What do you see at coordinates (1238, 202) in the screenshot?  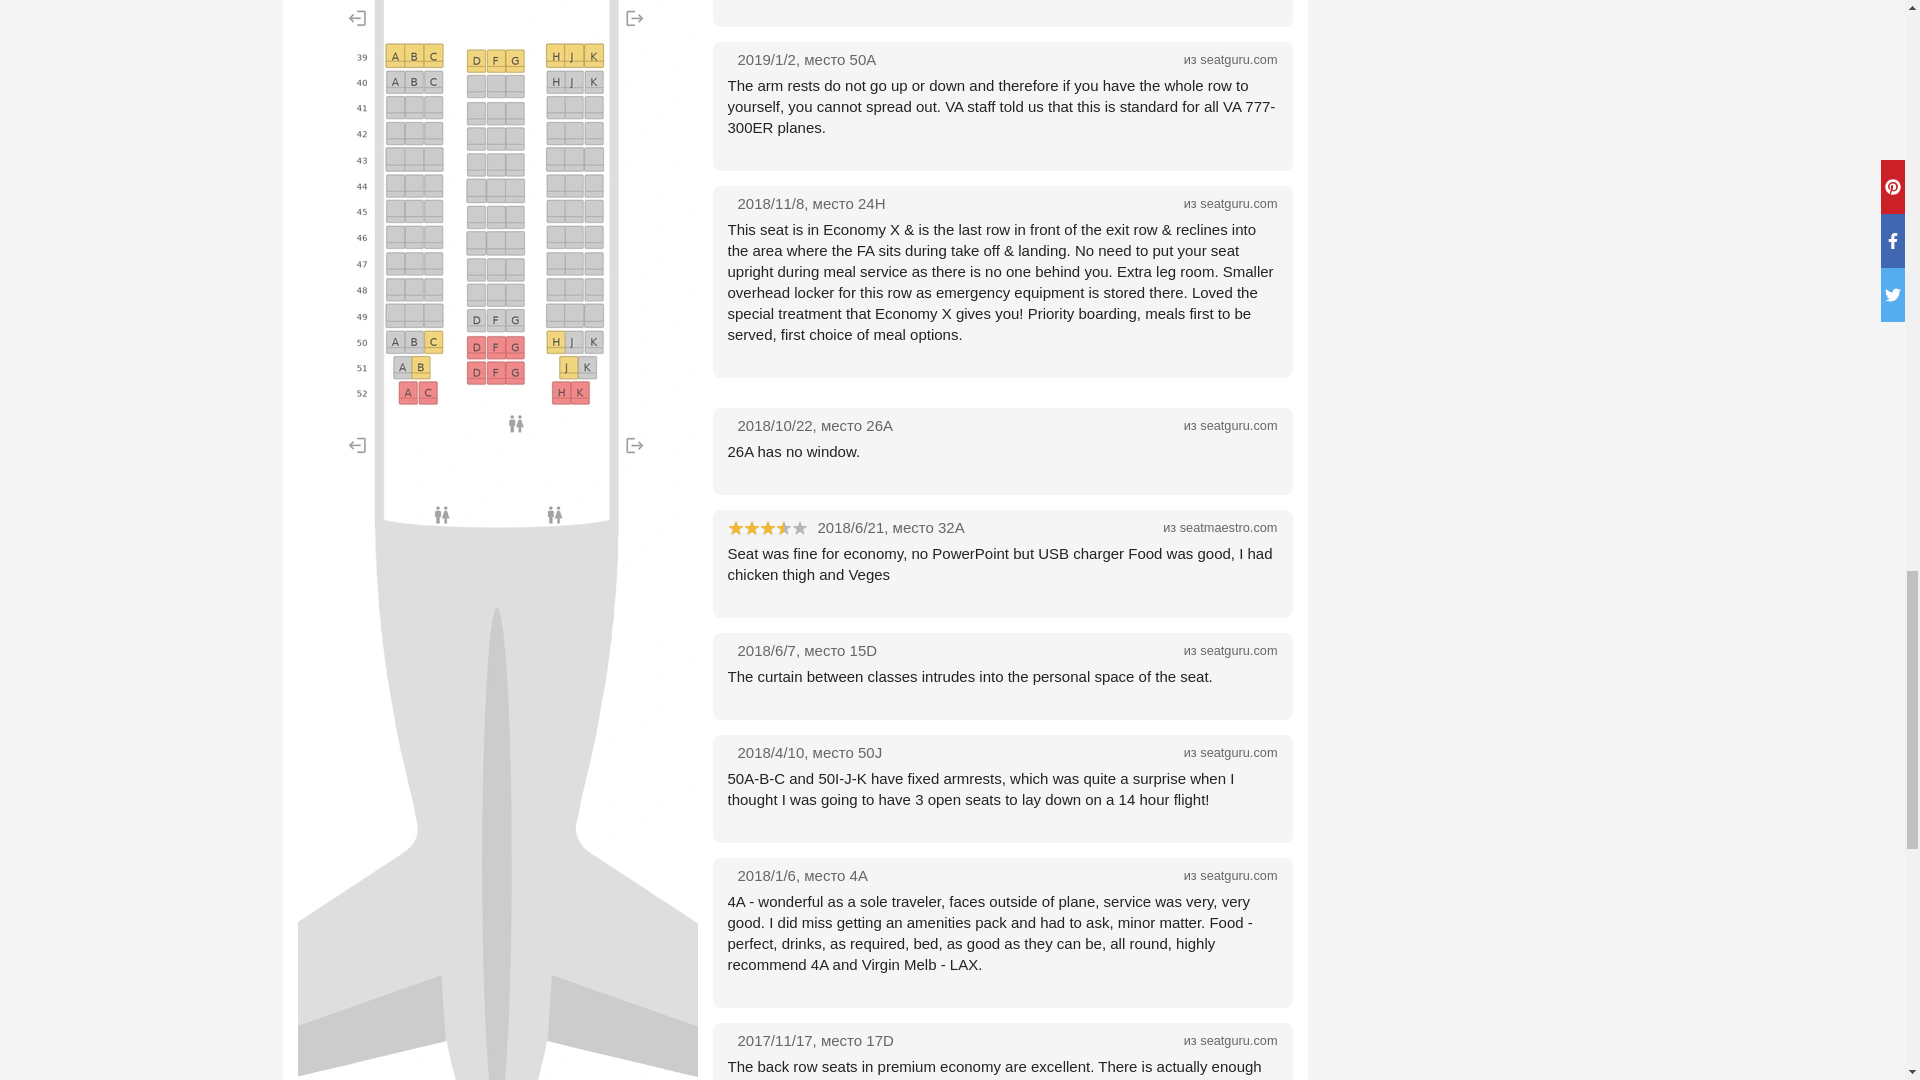 I see `seatguru.com` at bounding box center [1238, 202].